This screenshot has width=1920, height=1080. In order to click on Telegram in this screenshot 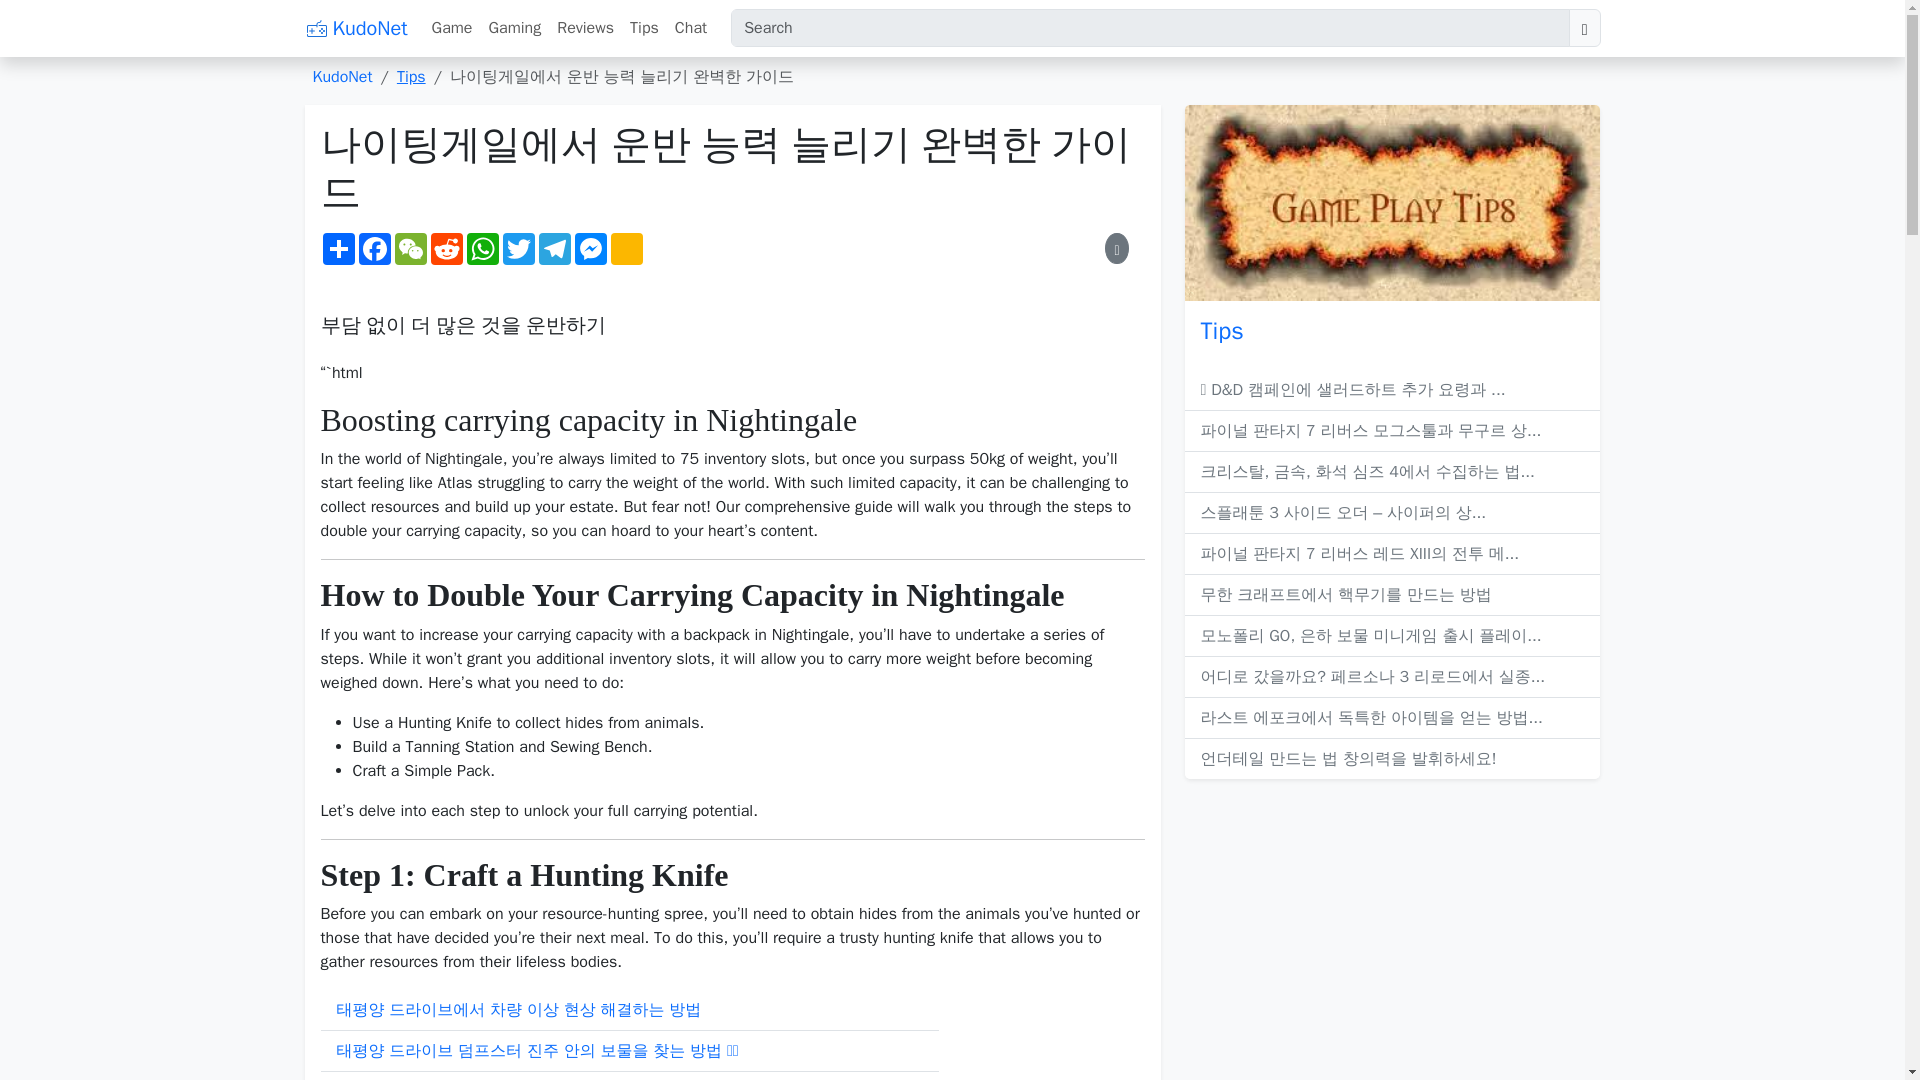, I will do `click(554, 248)`.